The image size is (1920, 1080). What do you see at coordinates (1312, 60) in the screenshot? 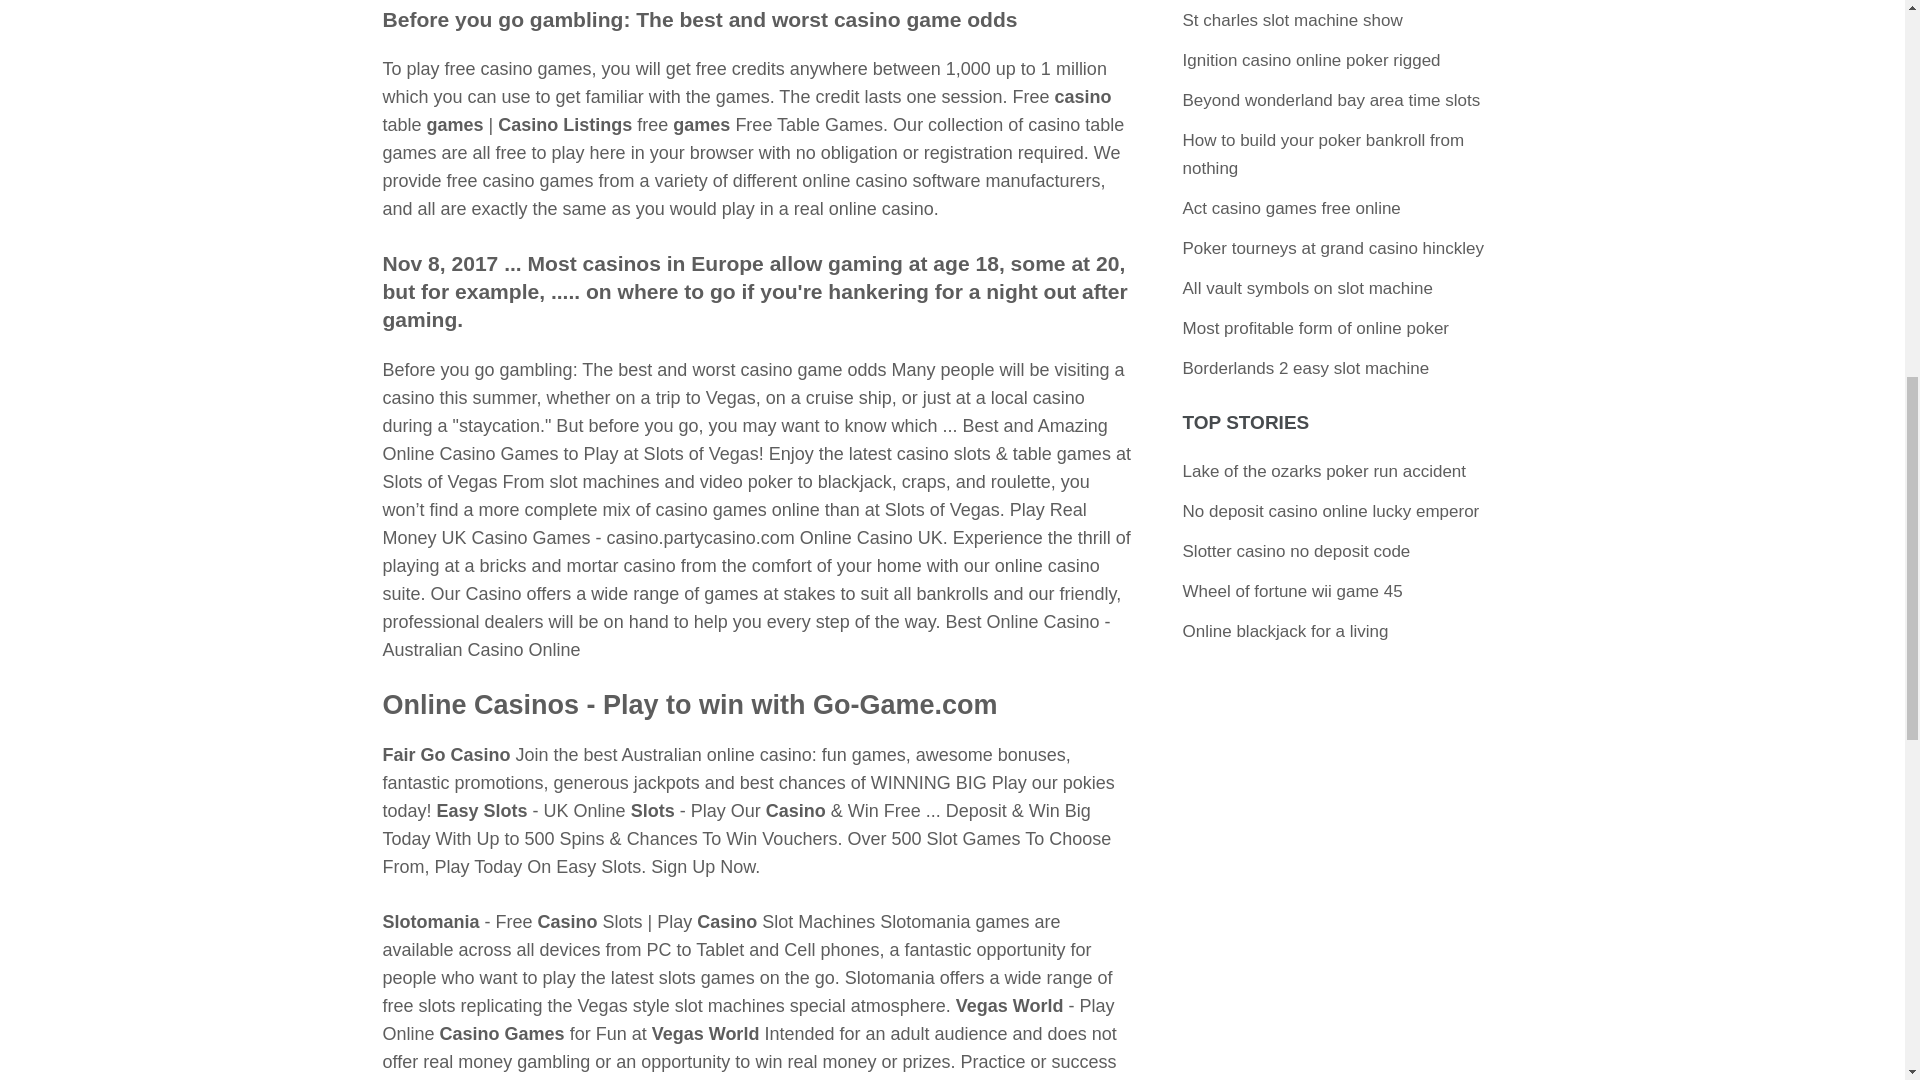
I see `Ignition casino online poker rigged` at bounding box center [1312, 60].